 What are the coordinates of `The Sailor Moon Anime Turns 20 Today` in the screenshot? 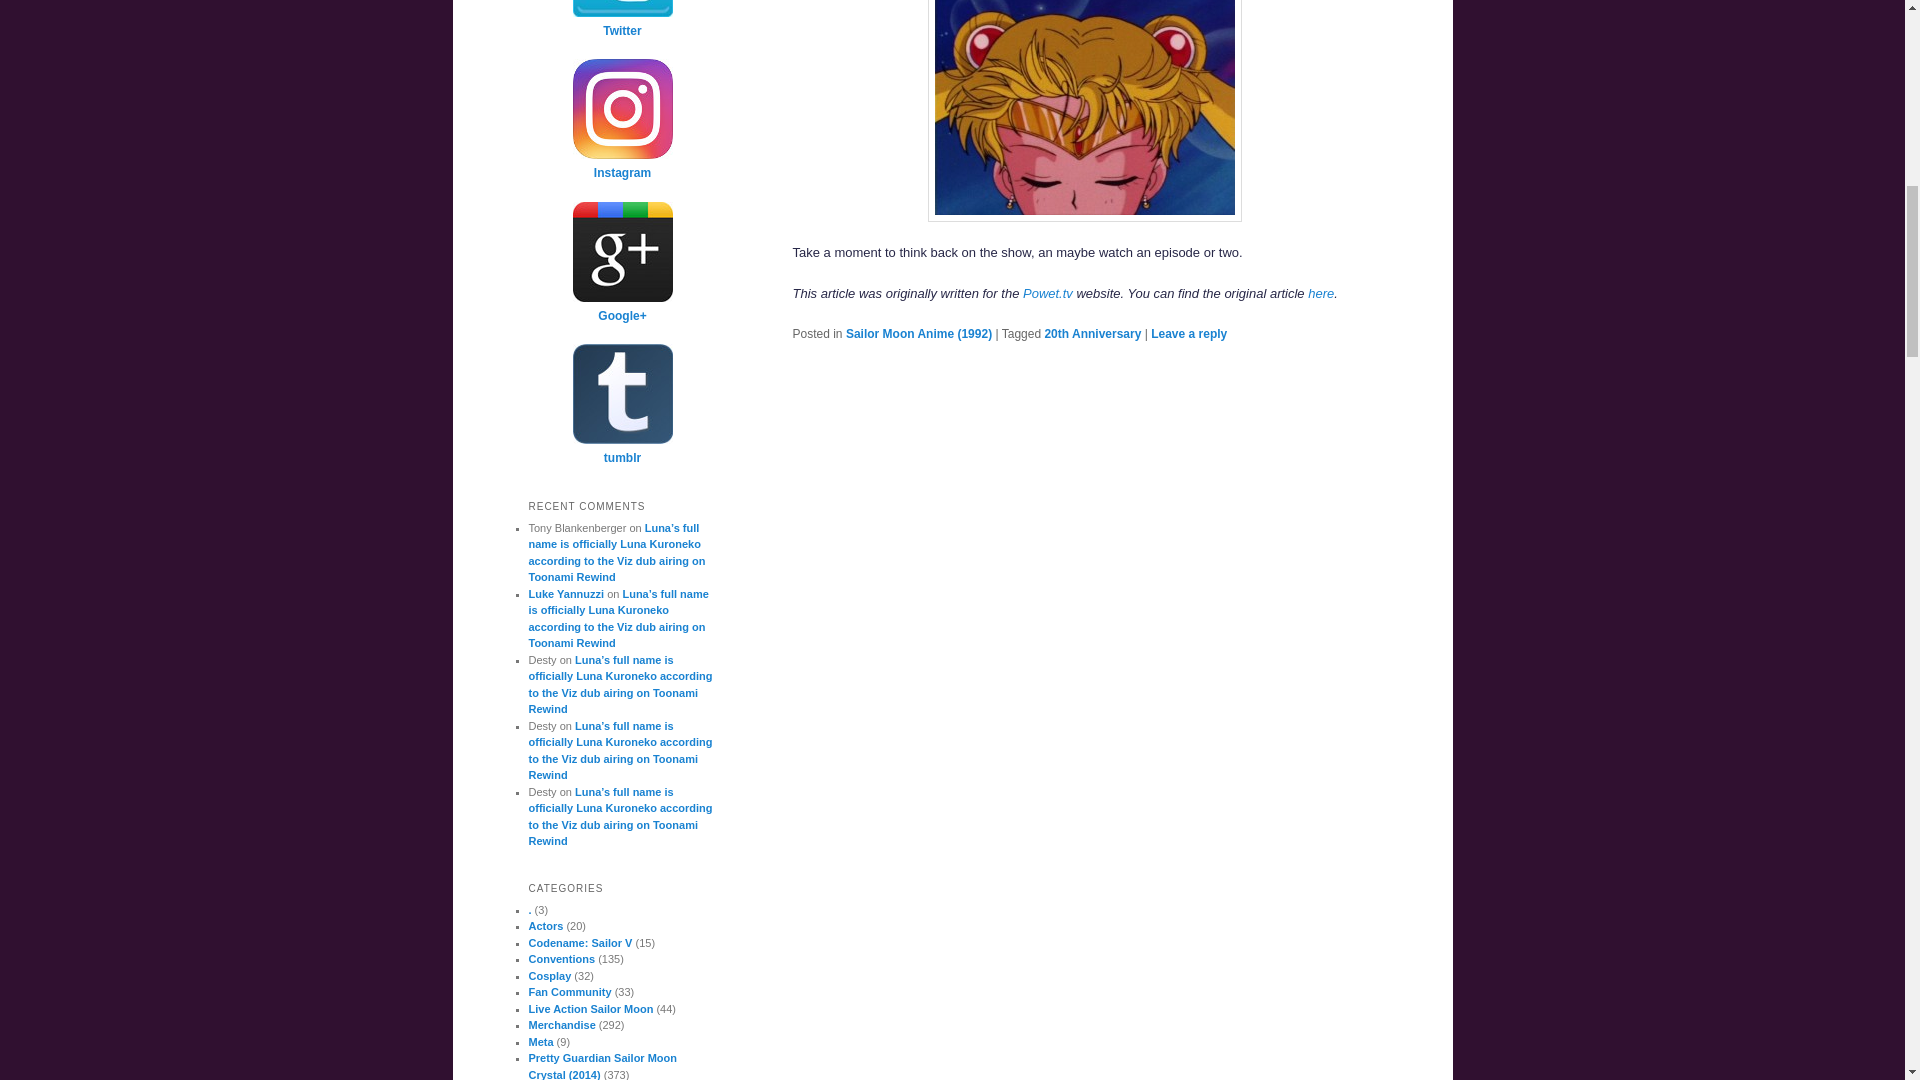 It's located at (1320, 294).